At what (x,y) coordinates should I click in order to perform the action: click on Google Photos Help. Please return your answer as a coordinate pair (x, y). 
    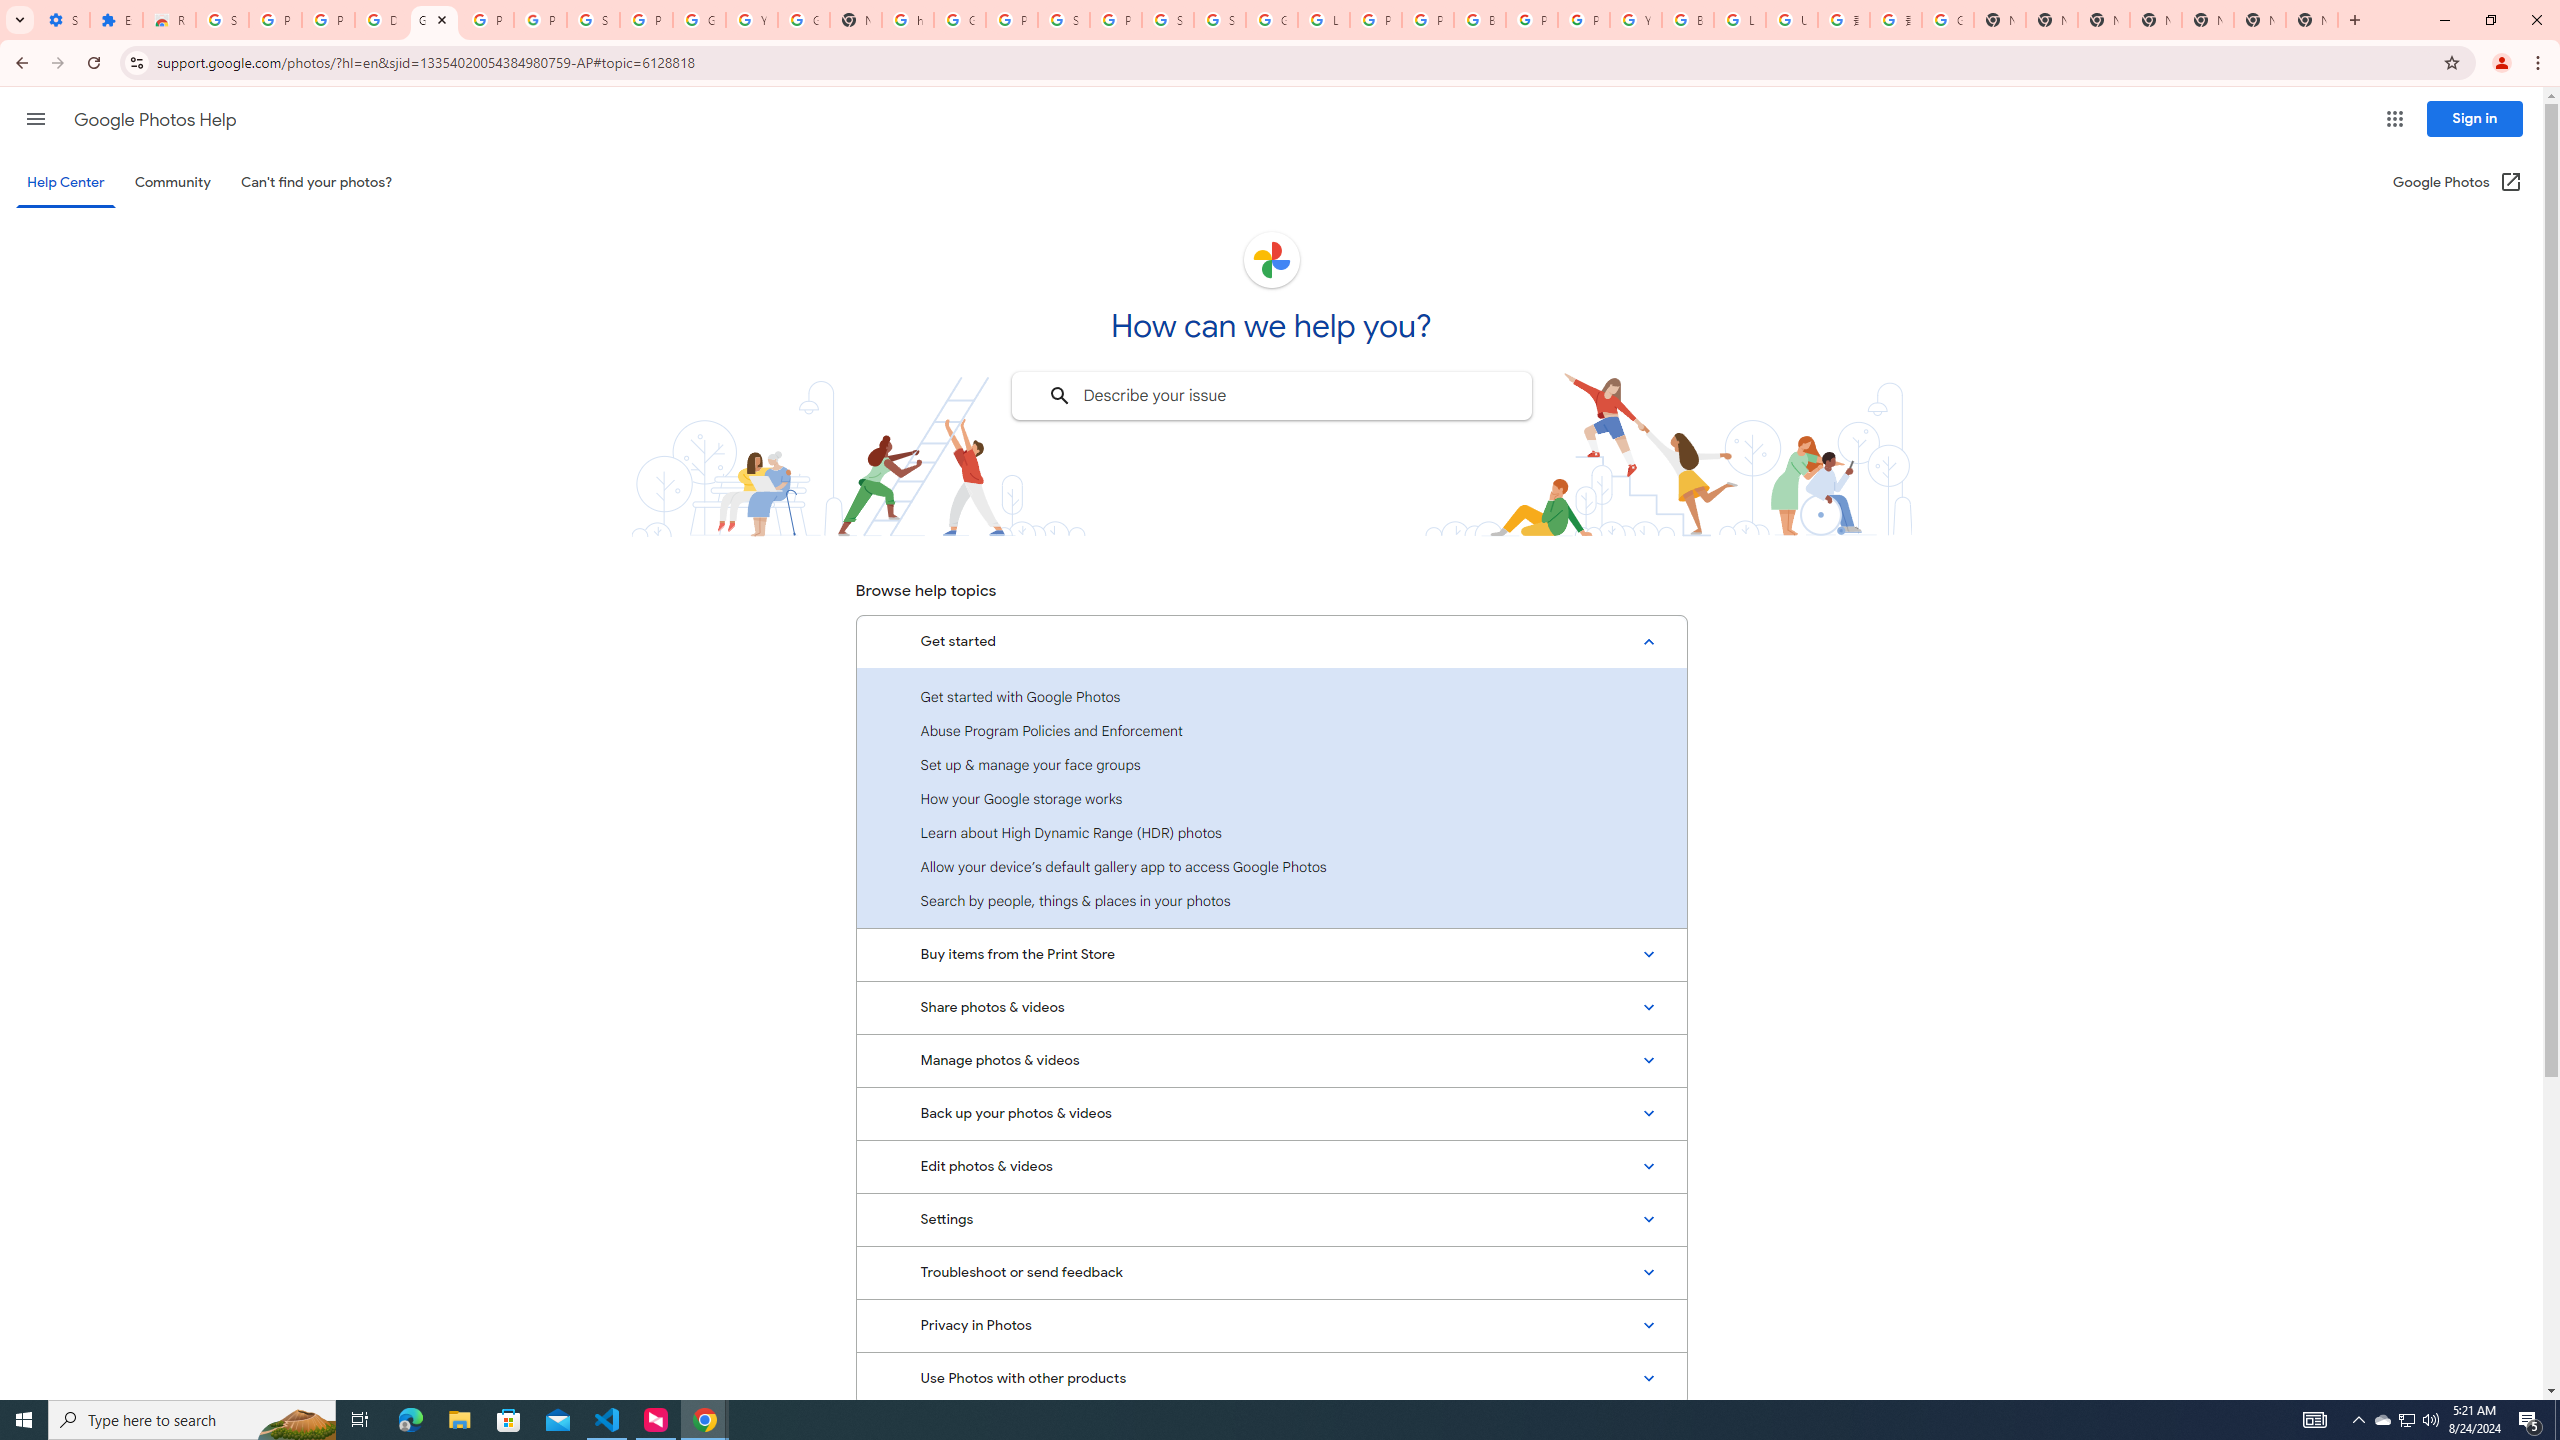
    Looking at the image, I should click on (435, 20).